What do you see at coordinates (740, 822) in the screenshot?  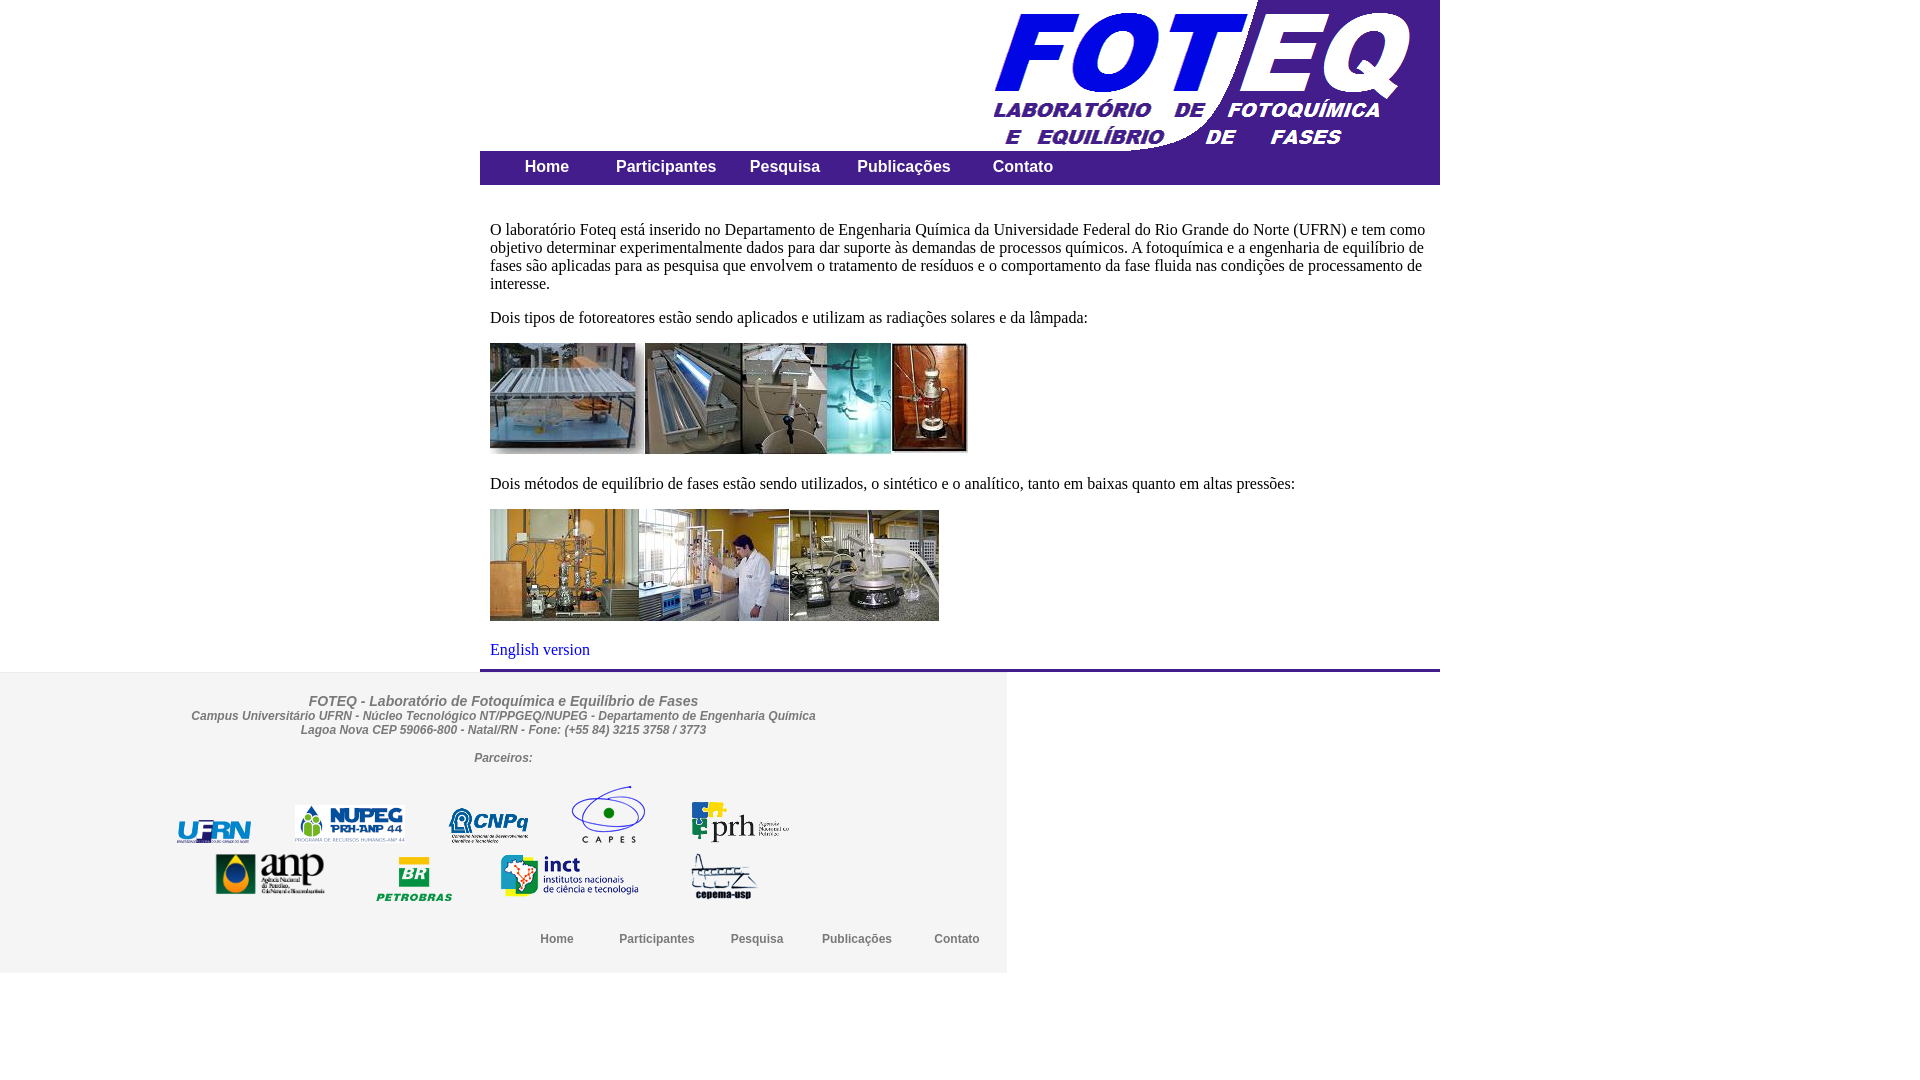 I see `PRH ANP - Programa de Recursos Humanos ANP` at bounding box center [740, 822].